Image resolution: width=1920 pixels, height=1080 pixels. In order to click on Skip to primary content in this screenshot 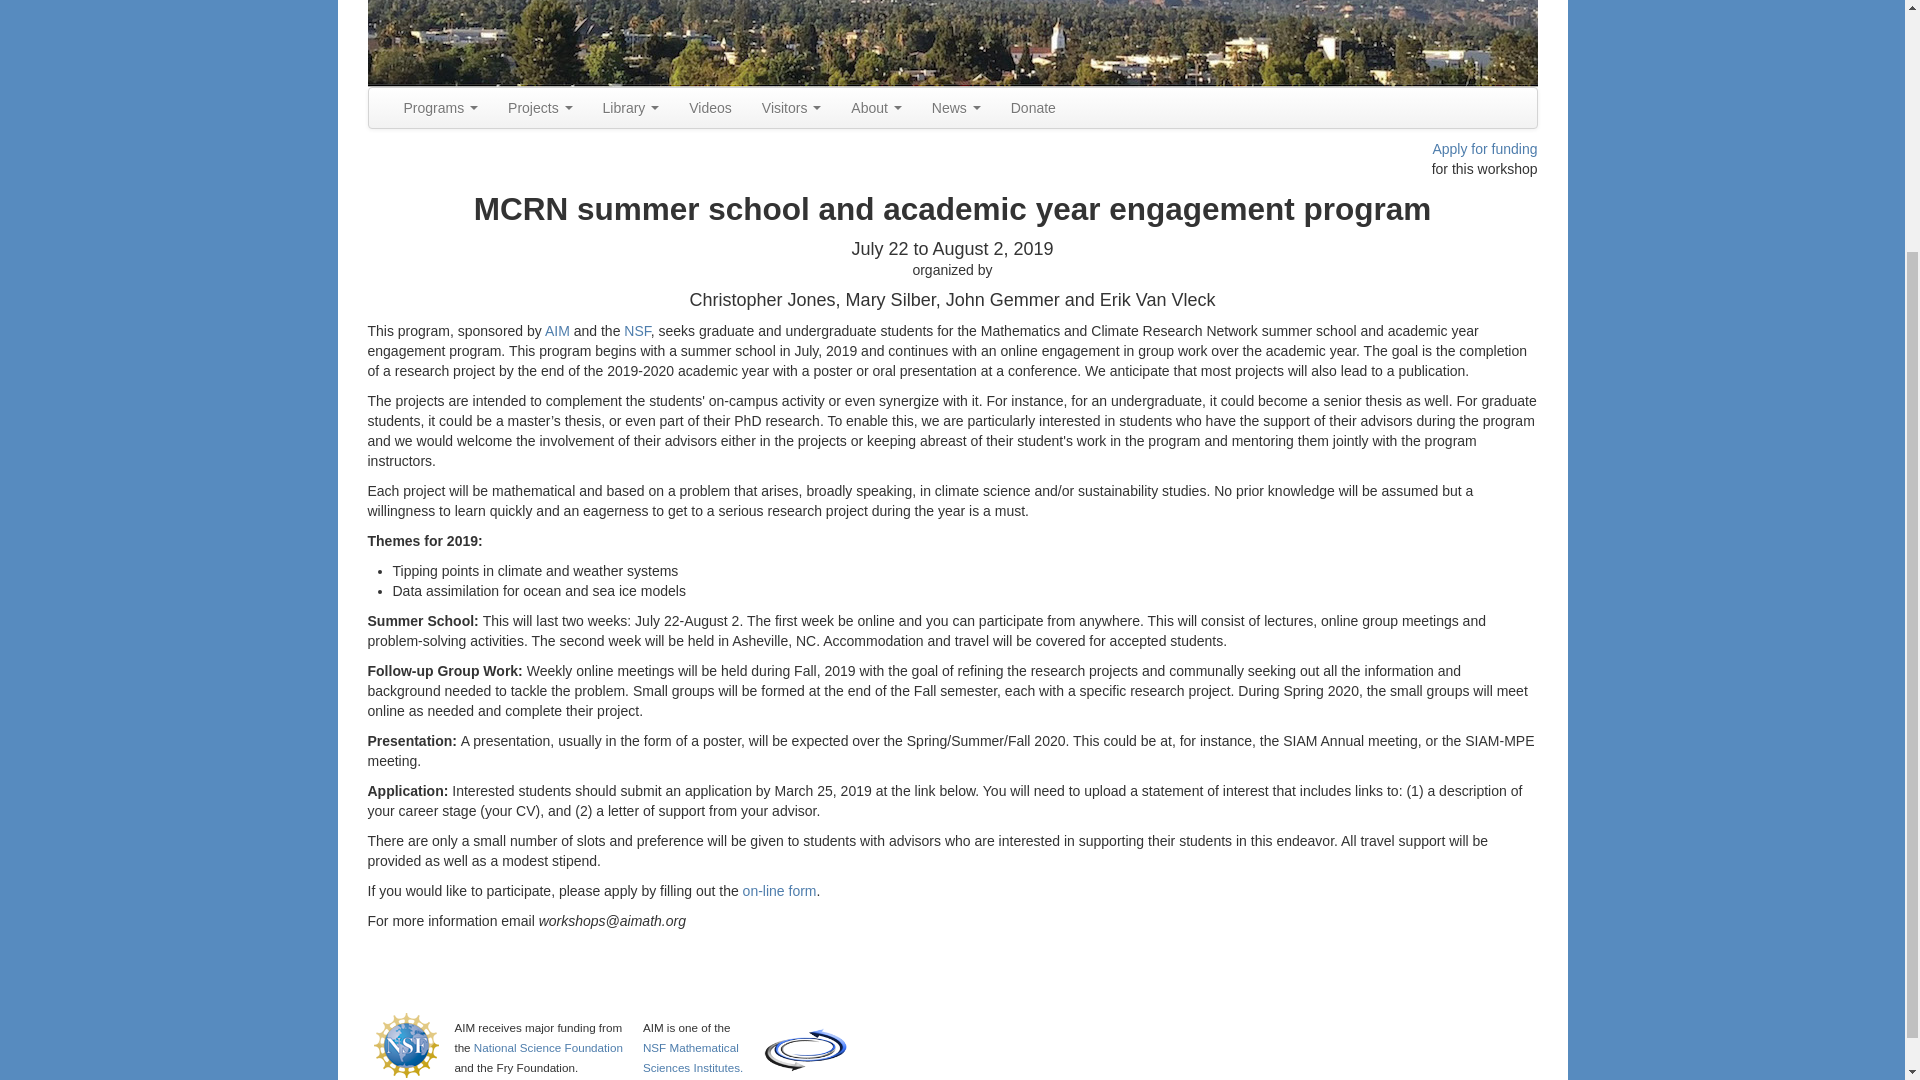, I will do `click(439, 96)`.